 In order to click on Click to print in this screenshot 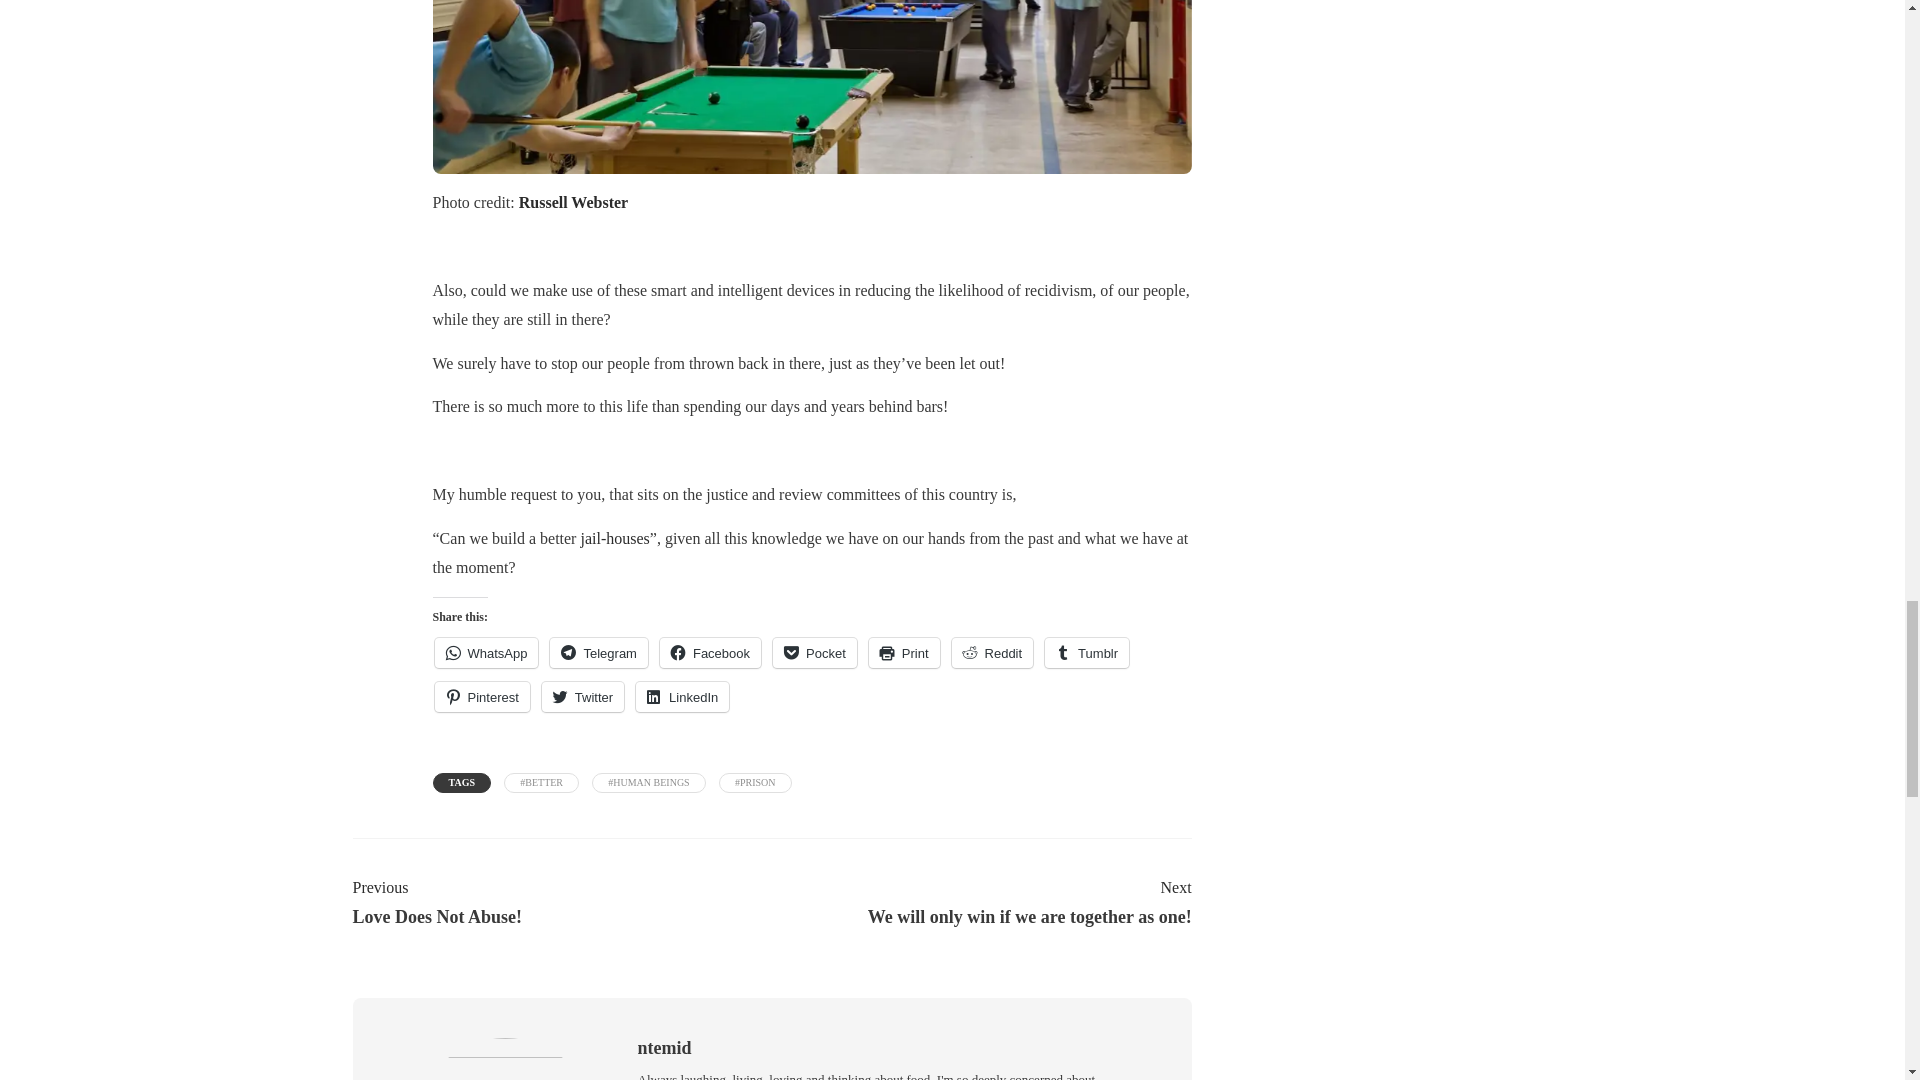, I will do `click(904, 653)`.